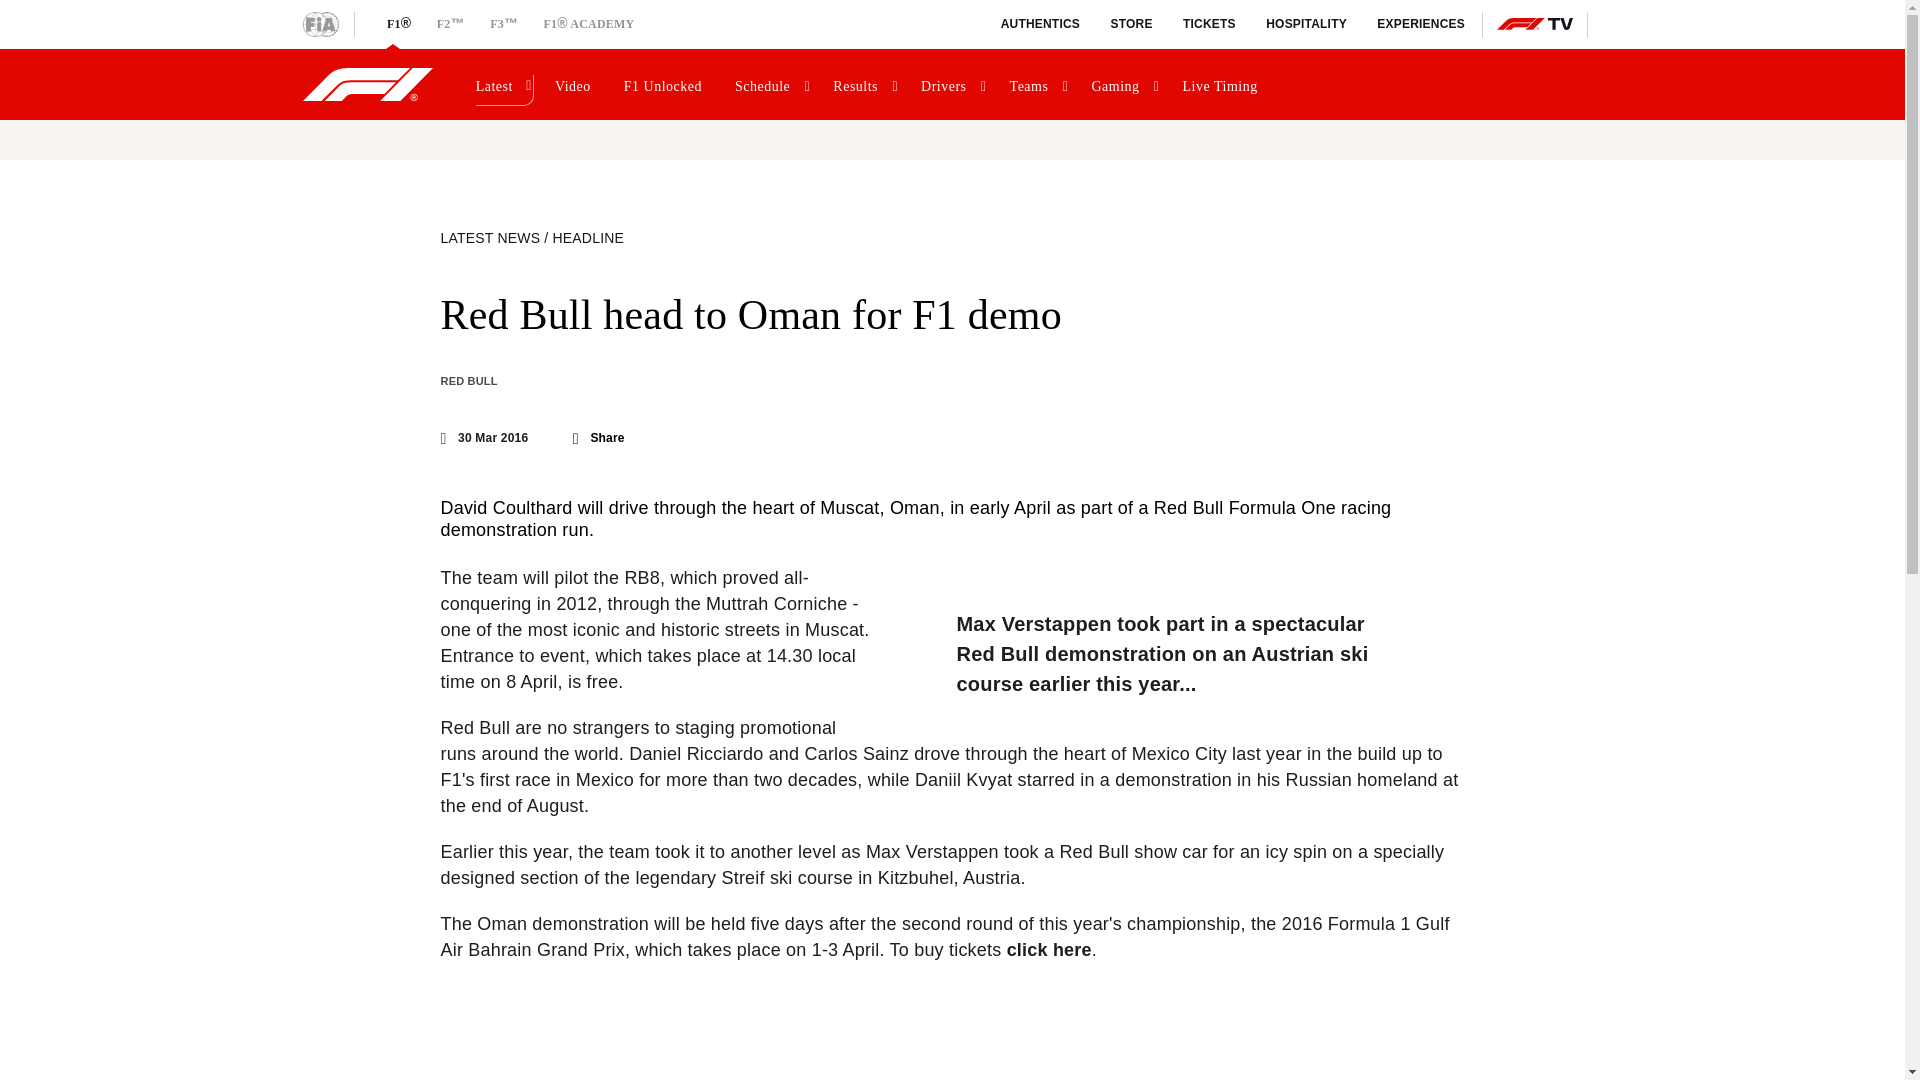 The image size is (1920, 1080). Describe the element at coordinates (532, 438) in the screenshot. I see `Facebook` at that location.